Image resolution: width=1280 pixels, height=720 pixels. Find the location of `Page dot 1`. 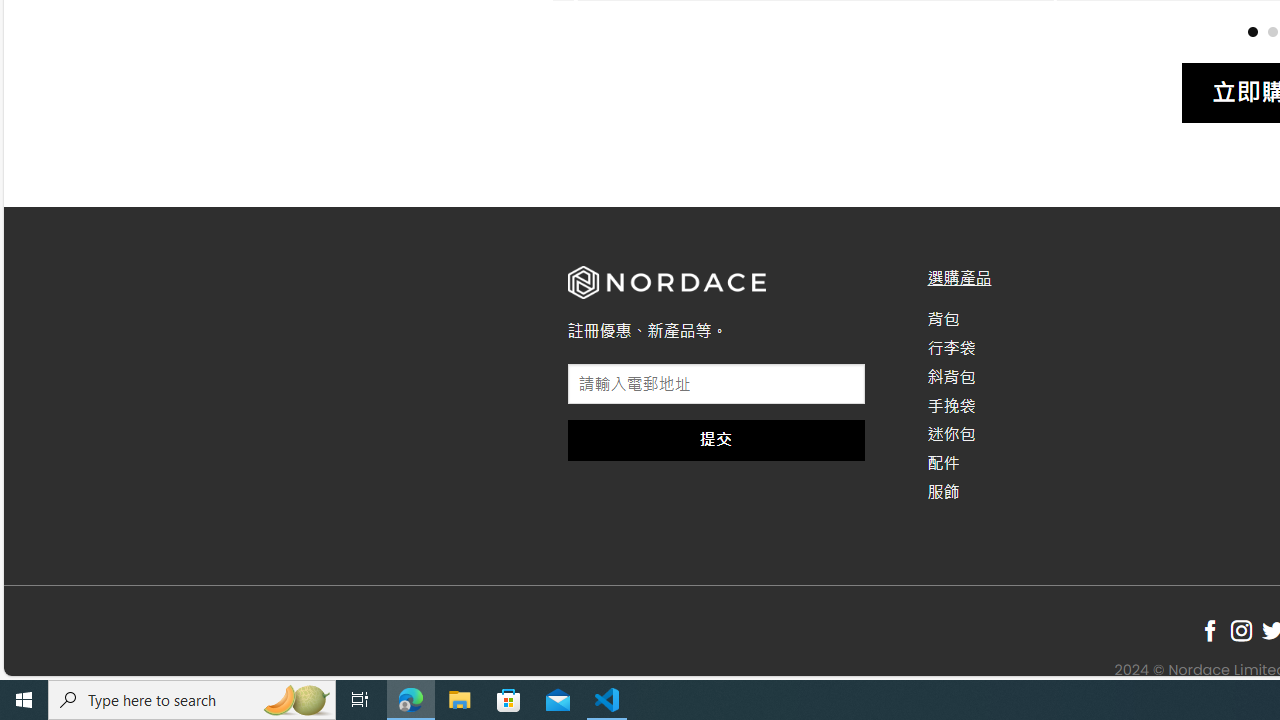

Page dot 1 is located at coordinates (1252, 30).